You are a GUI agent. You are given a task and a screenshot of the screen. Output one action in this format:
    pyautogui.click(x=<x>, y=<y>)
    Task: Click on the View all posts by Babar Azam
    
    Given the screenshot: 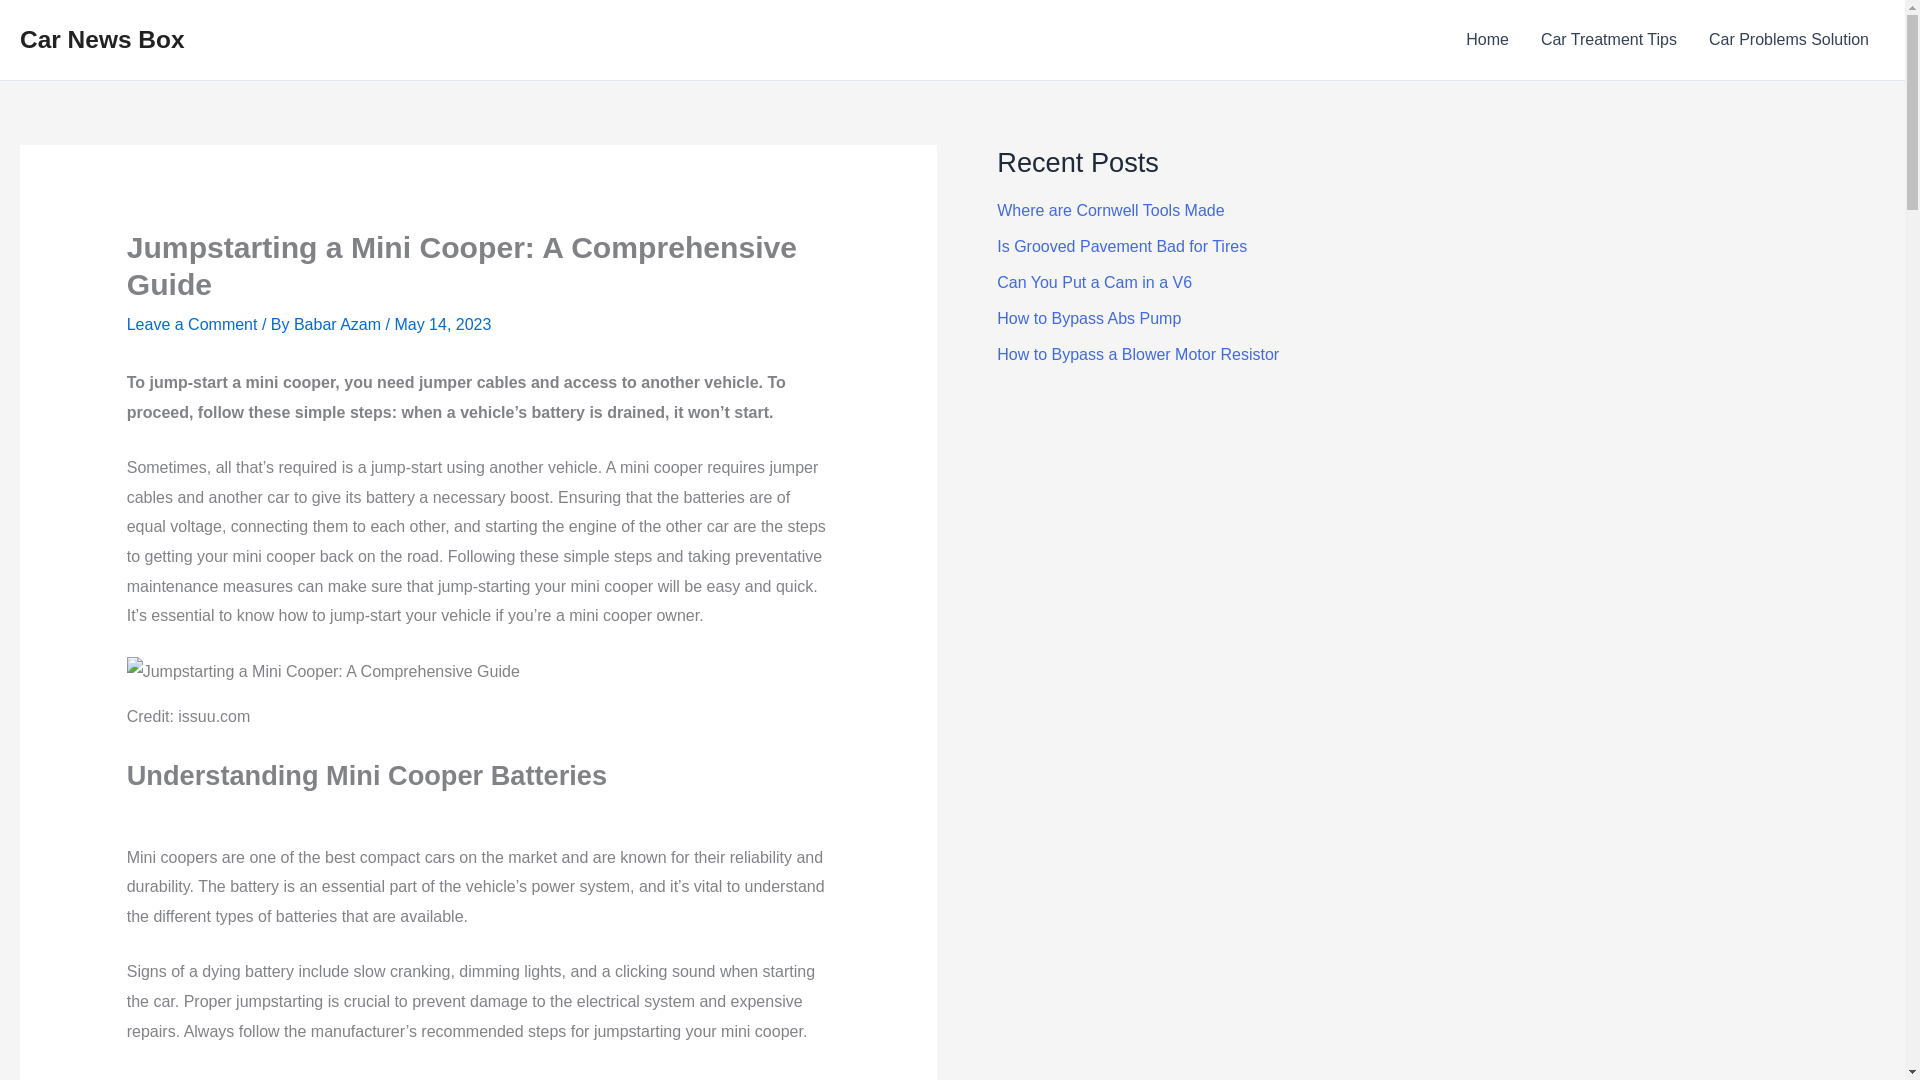 What is the action you would take?
    pyautogui.click(x=339, y=324)
    